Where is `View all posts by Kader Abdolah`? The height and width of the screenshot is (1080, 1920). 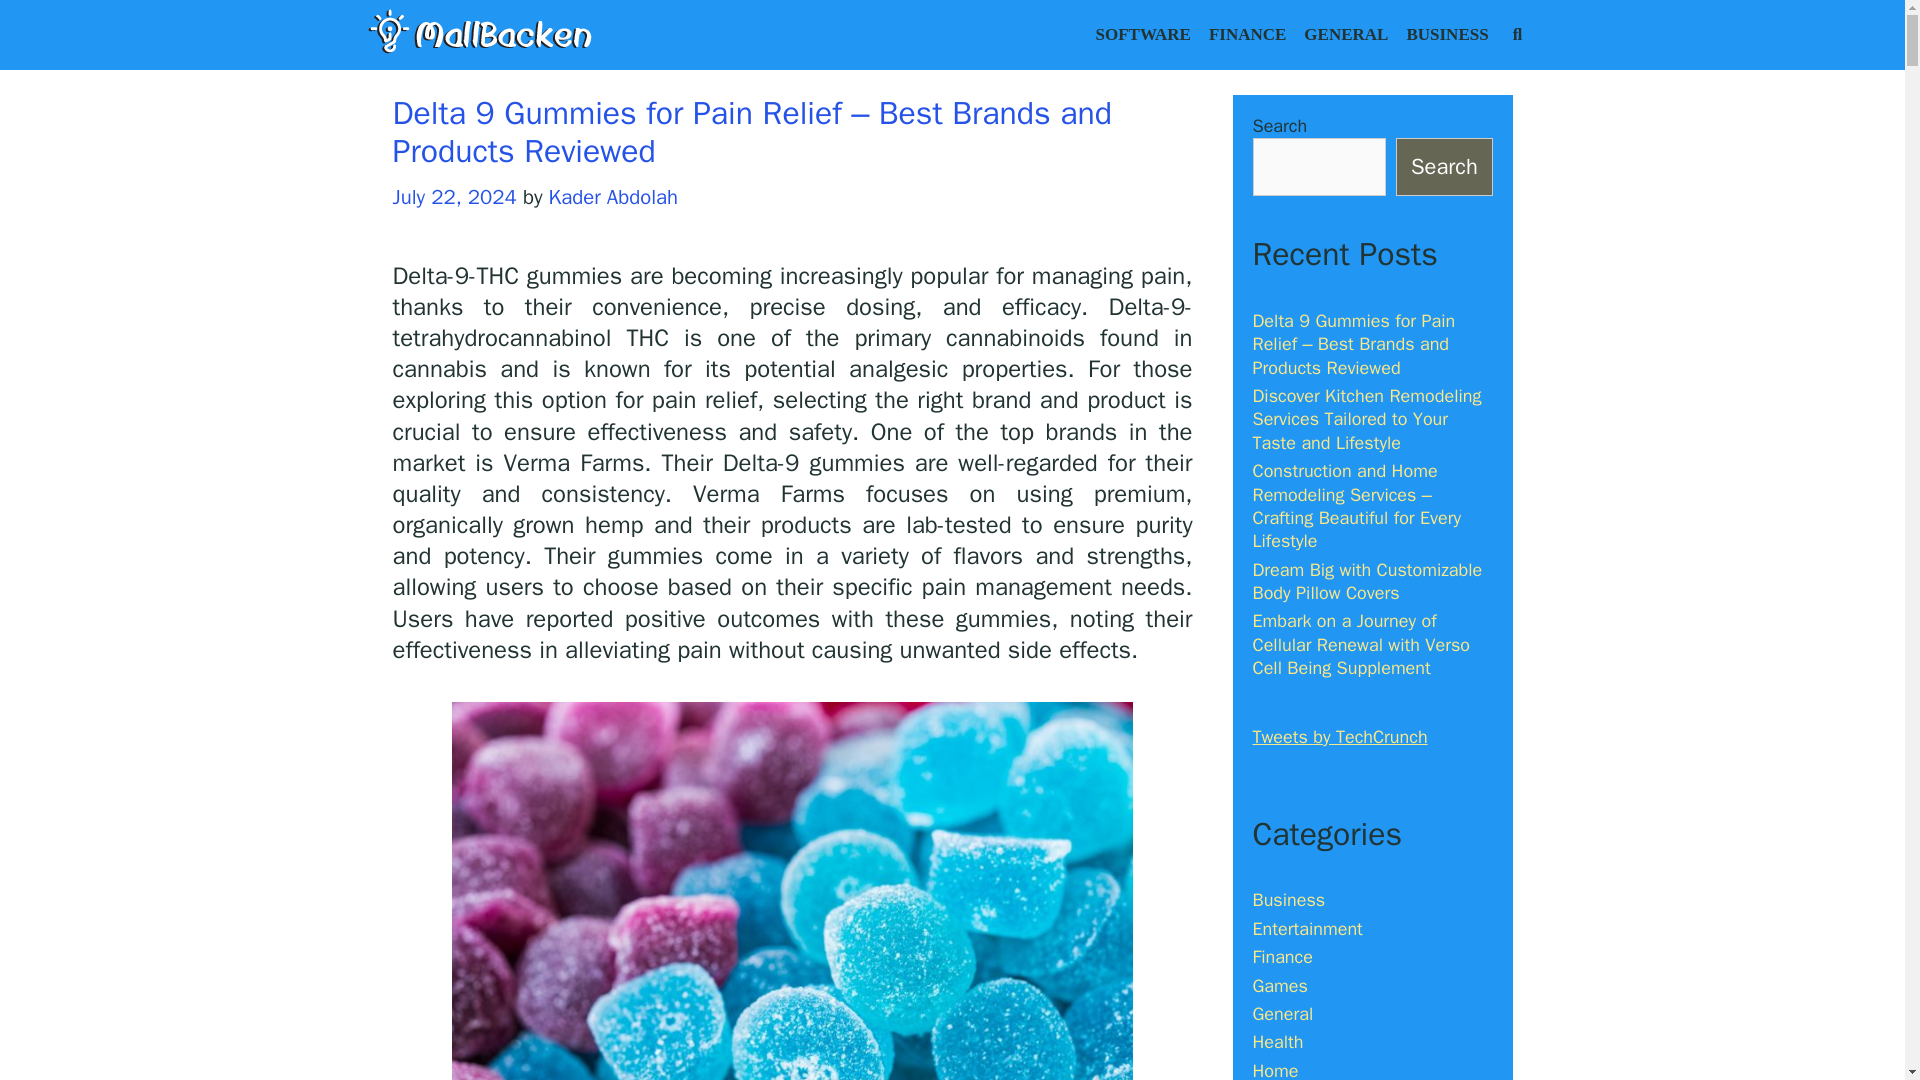 View all posts by Kader Abdolah is located at coordinates (613, 196).